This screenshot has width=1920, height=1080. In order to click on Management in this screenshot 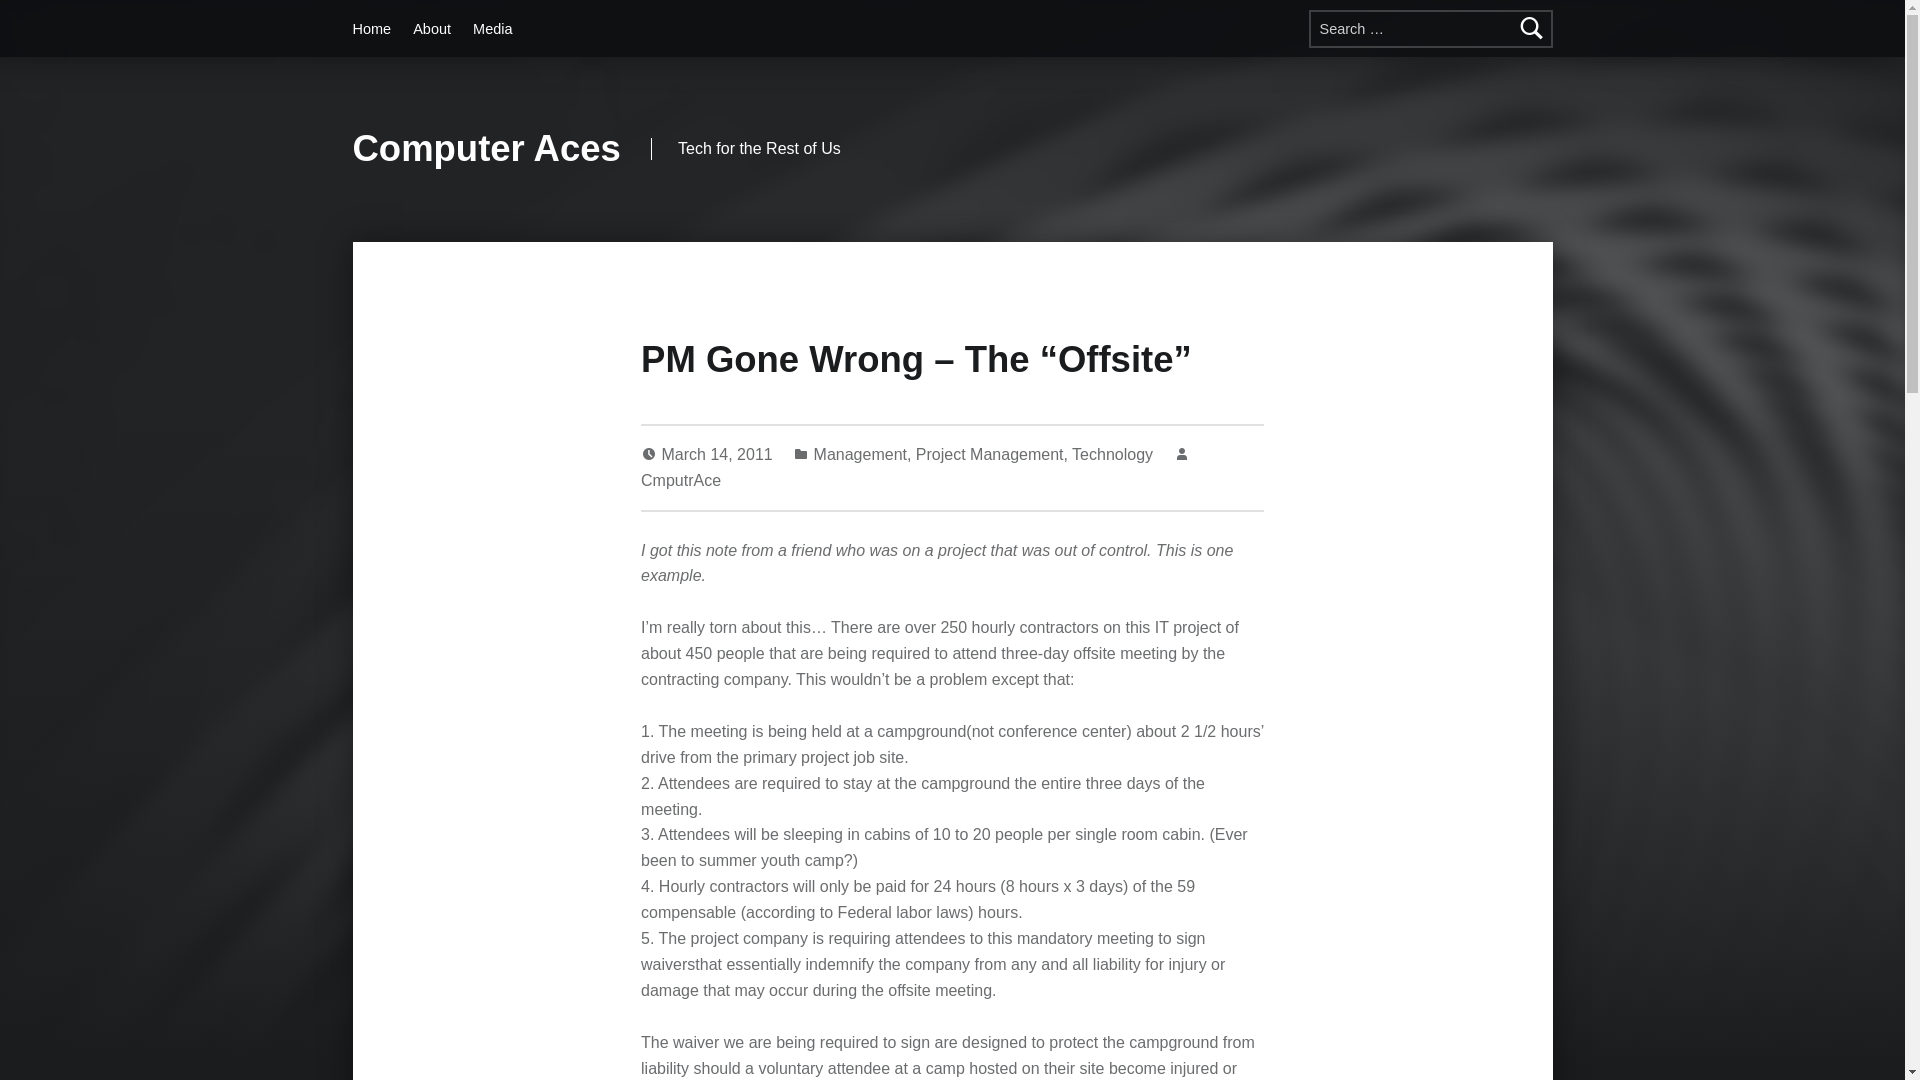, I will do `click(860, 454)`.